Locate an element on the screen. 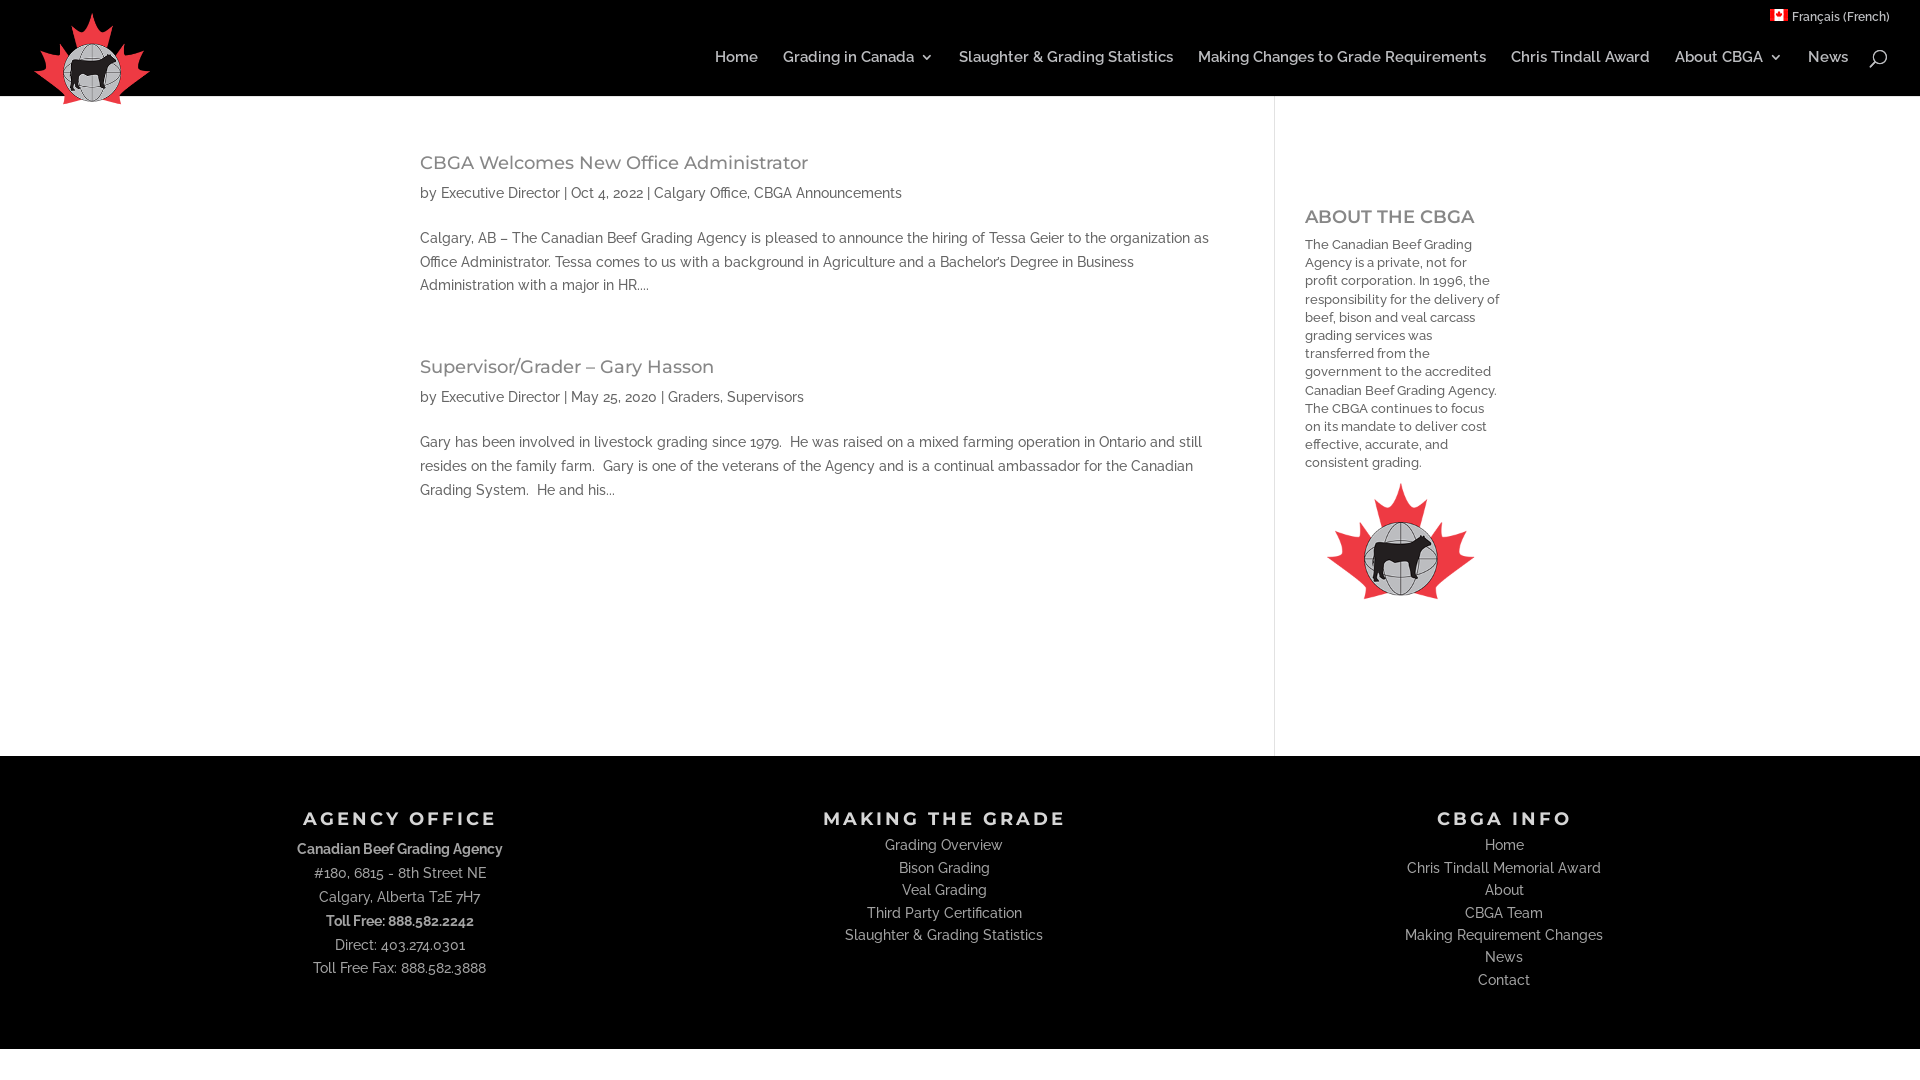  CBGA Logo is located at coordinates (1402, 558).